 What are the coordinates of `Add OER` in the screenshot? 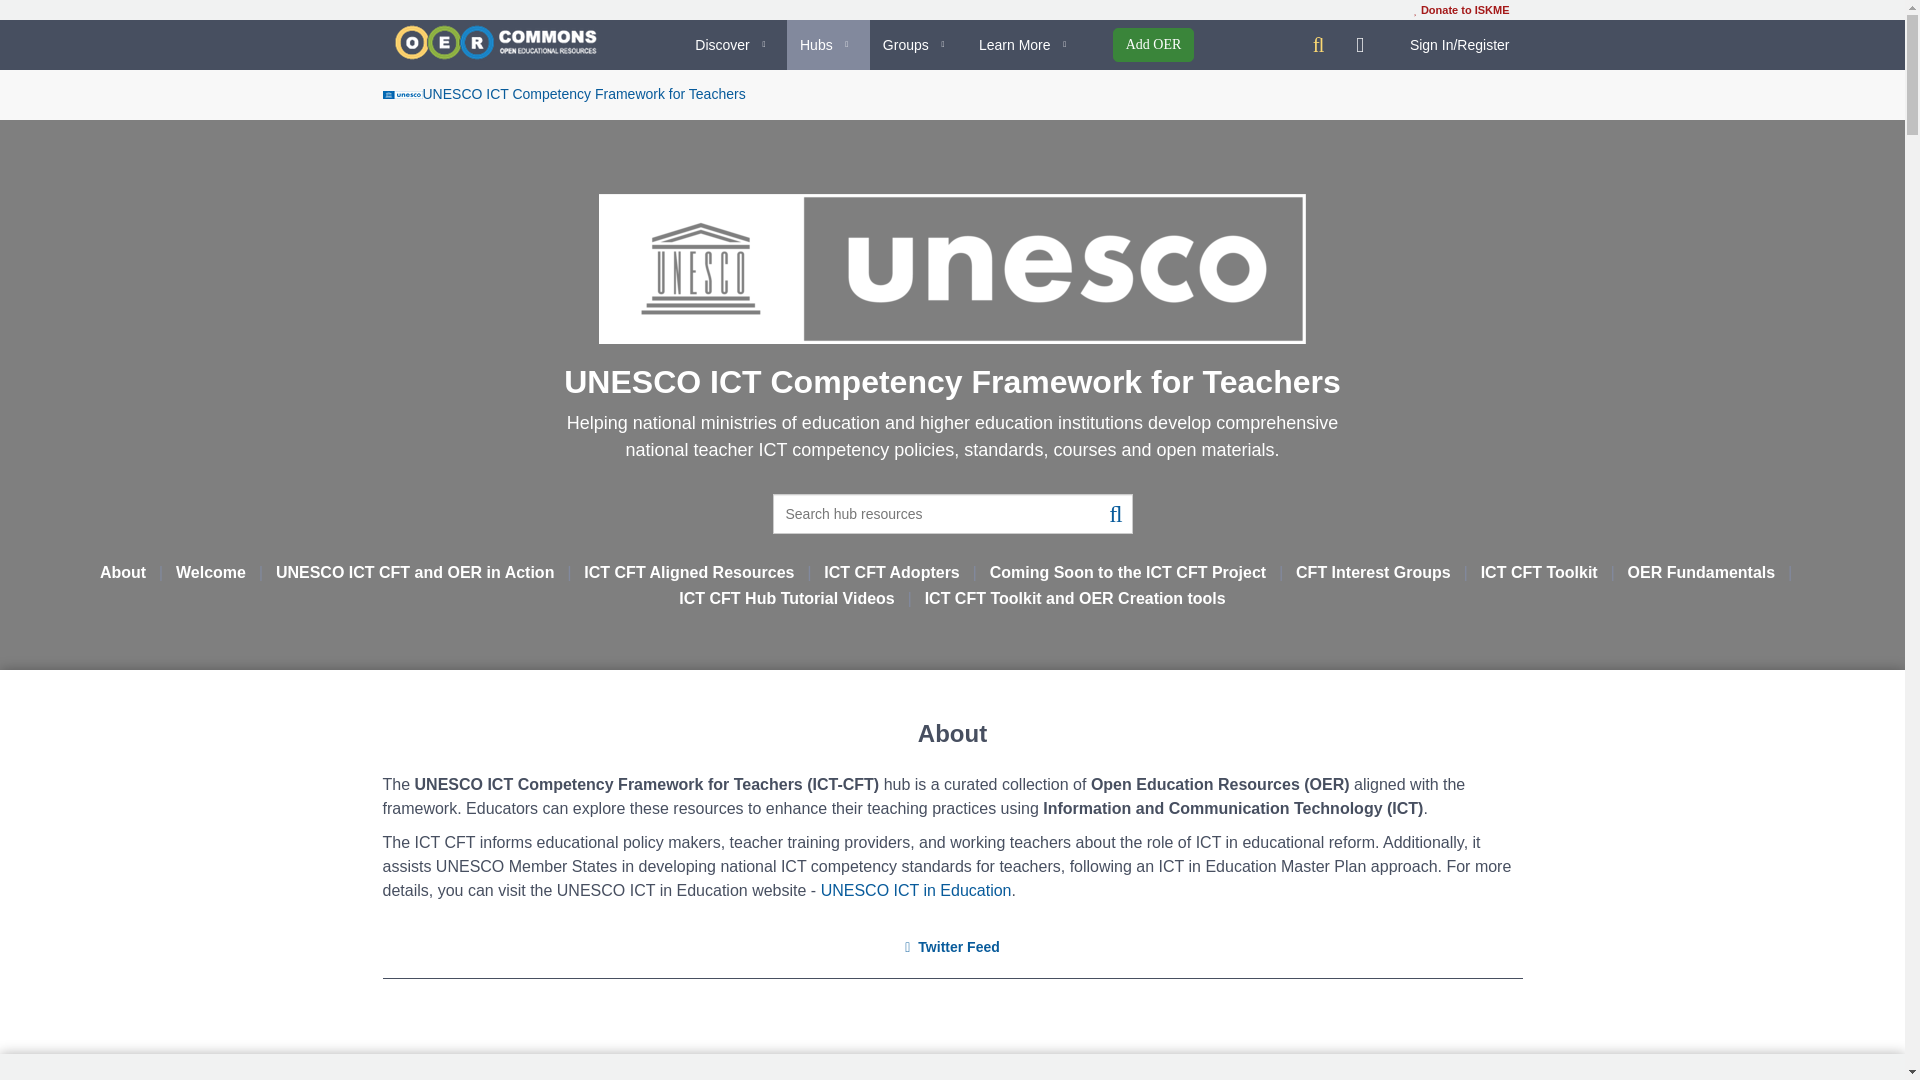 It's located at (1154, 44).